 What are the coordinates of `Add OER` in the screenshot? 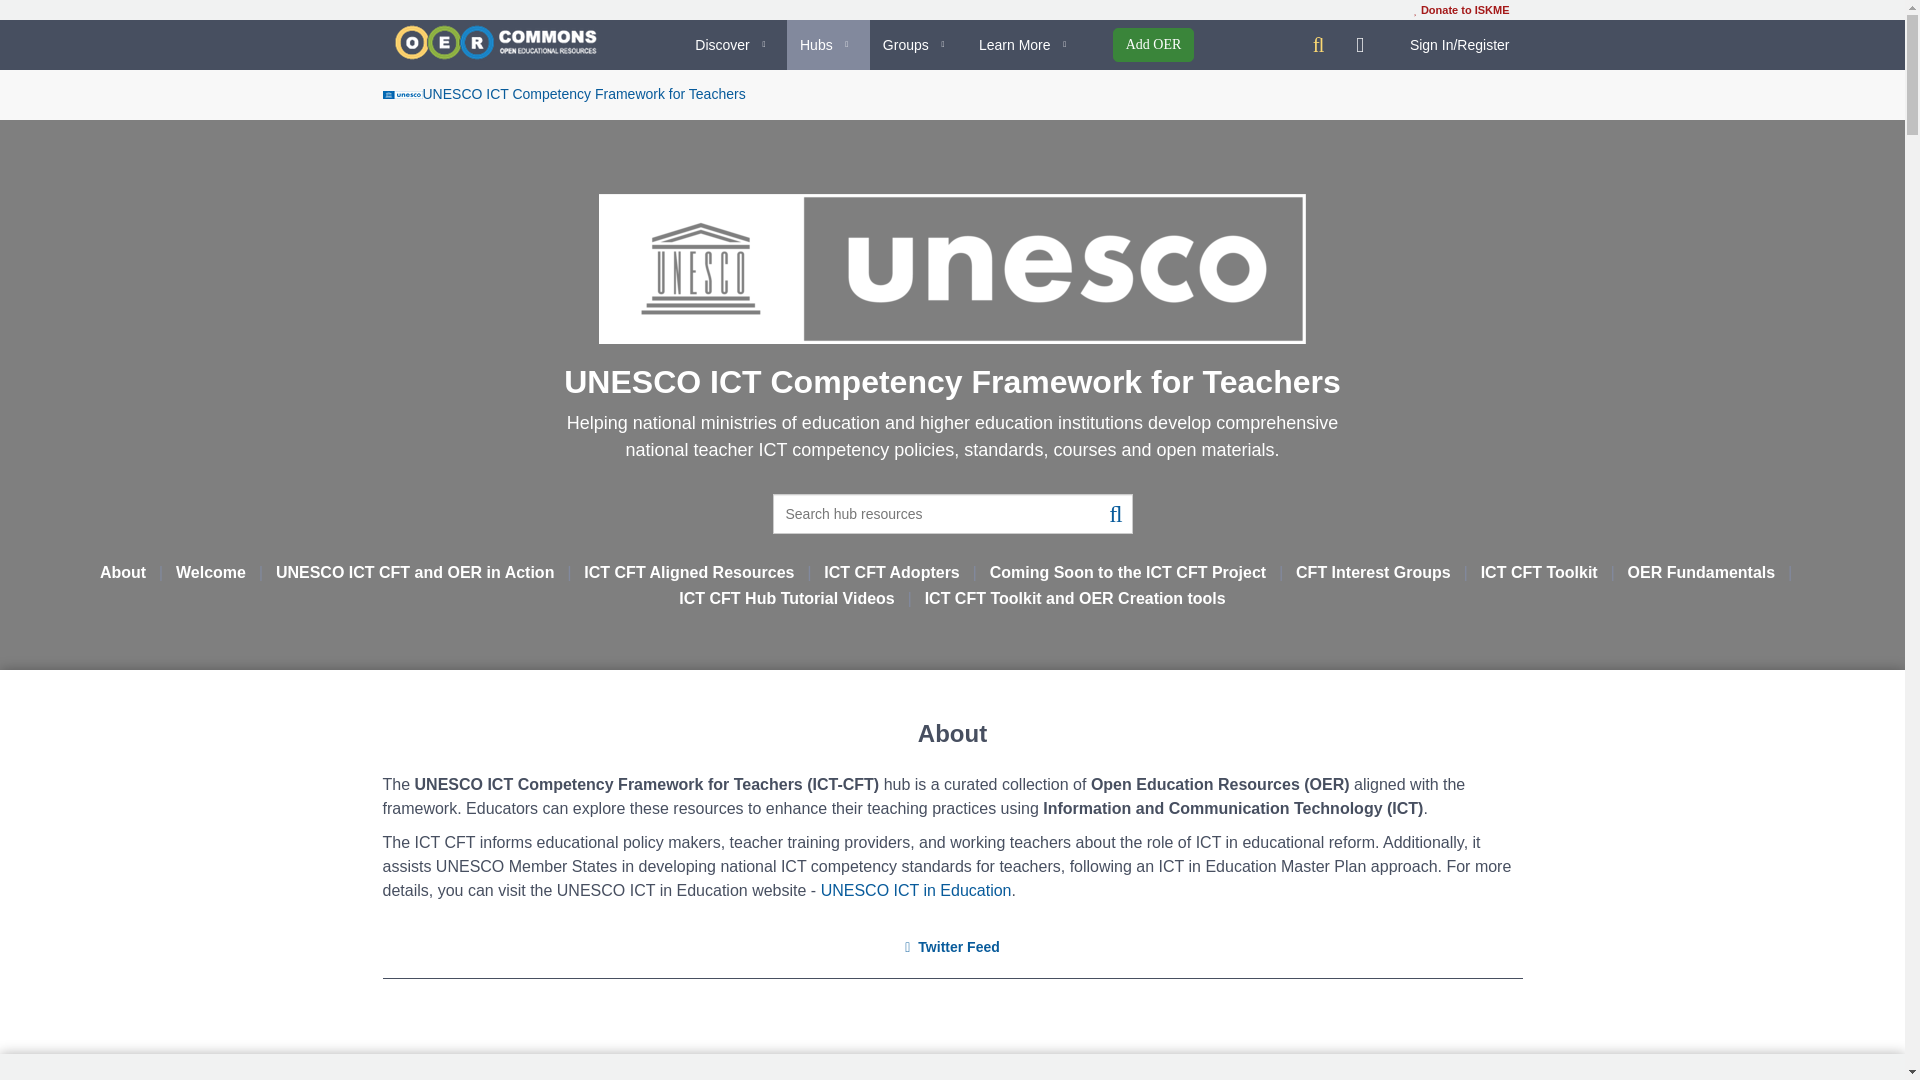 It's located at (1154, 44).